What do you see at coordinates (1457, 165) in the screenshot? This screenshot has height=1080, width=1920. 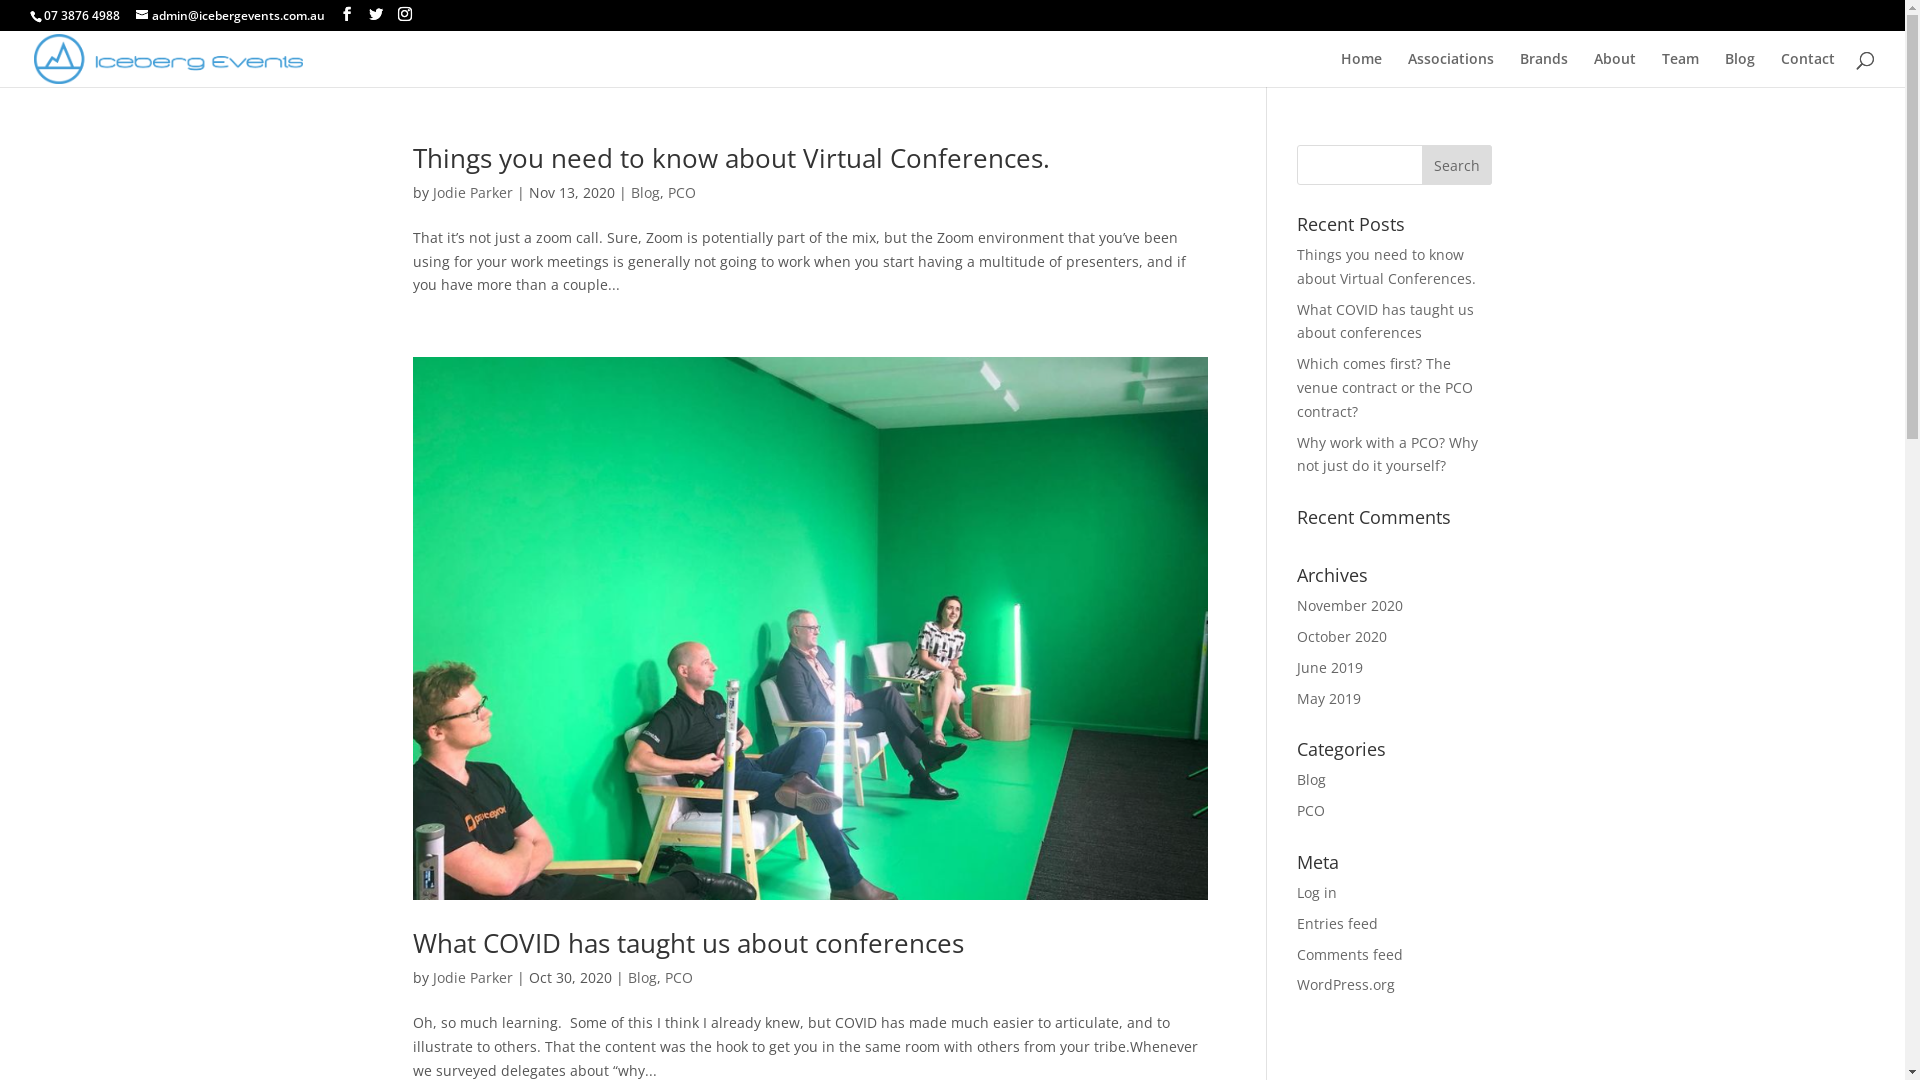 I see `Search` at bounding box center [1457, 165].